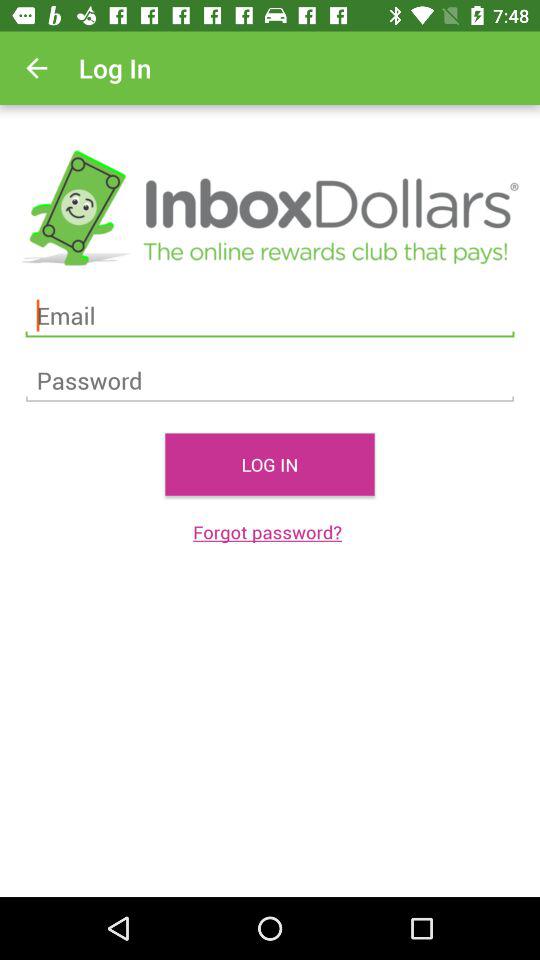  Describe the element at coordinates (36, 68) in the screenshot. I see `select the app to the left of the log in item` at that location.